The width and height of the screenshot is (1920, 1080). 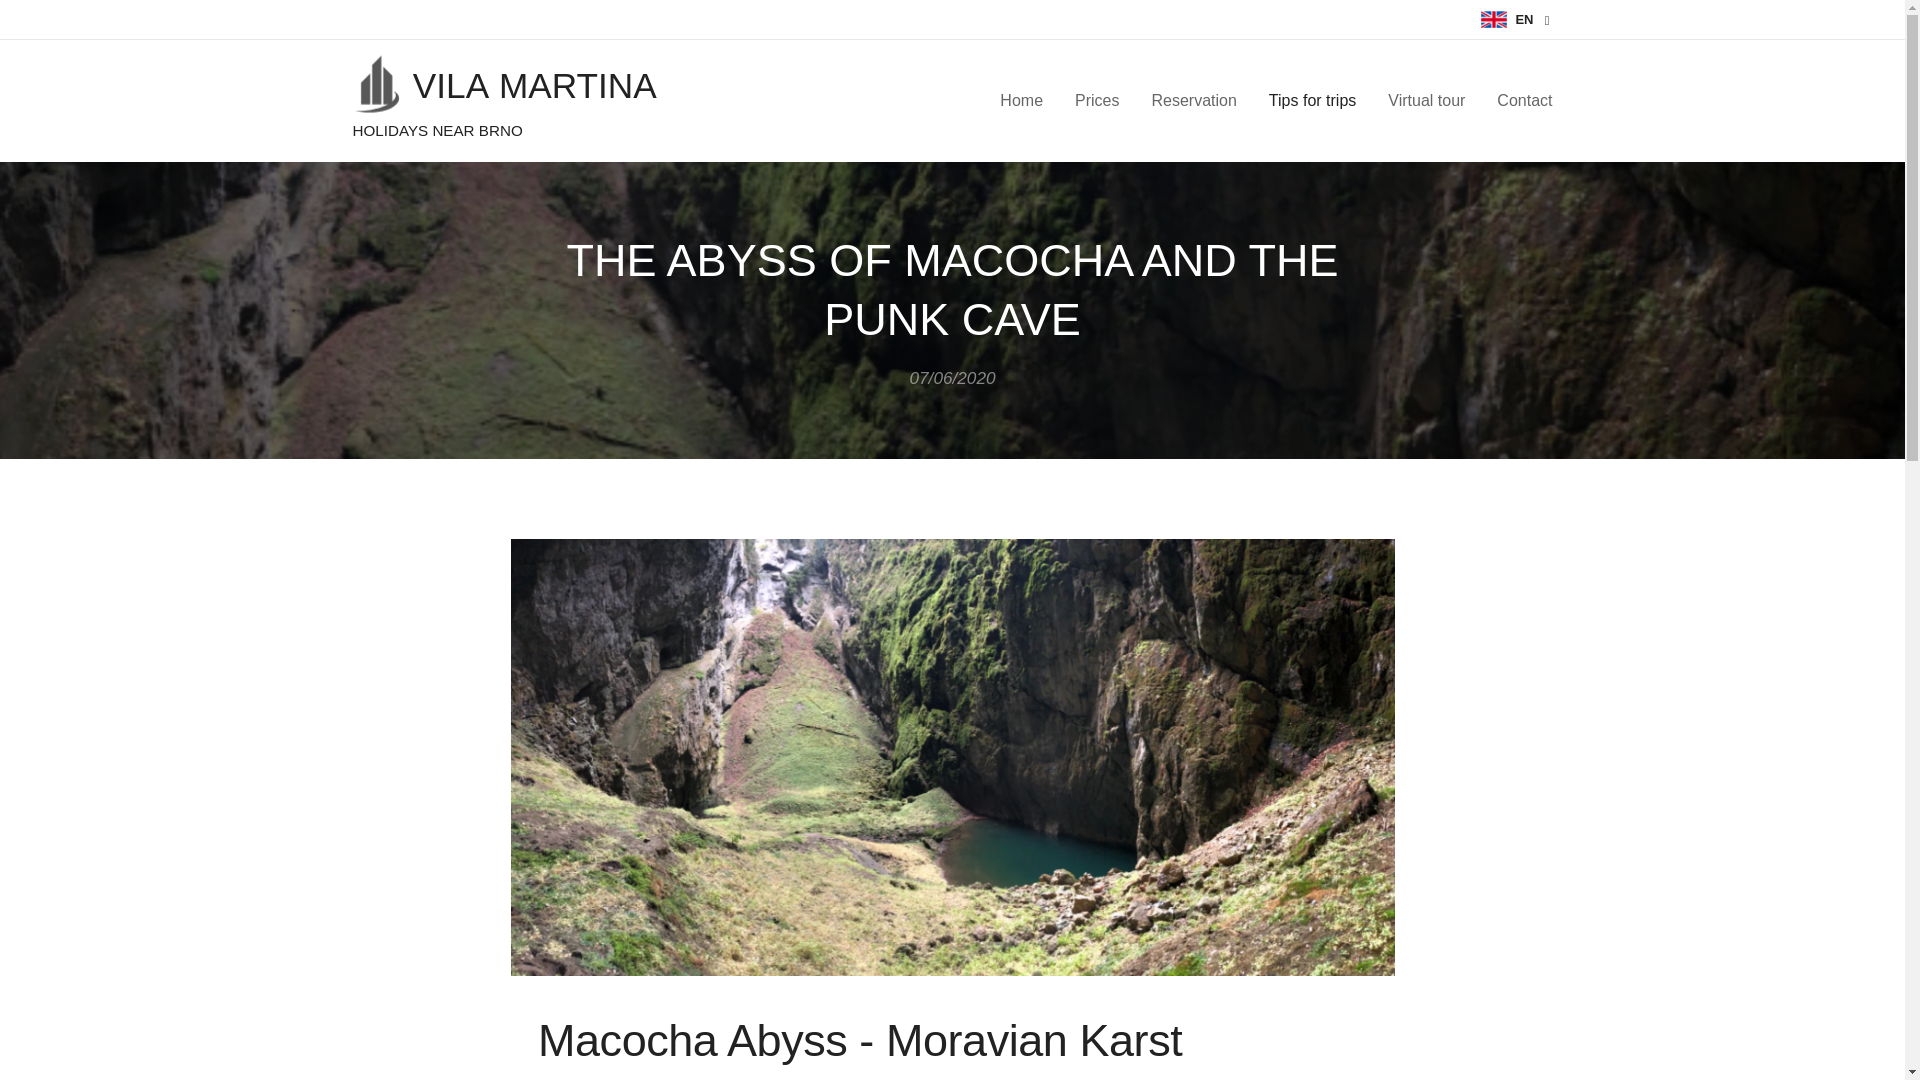 I want to click on Tips for trips, so click(x=1312, y=100).